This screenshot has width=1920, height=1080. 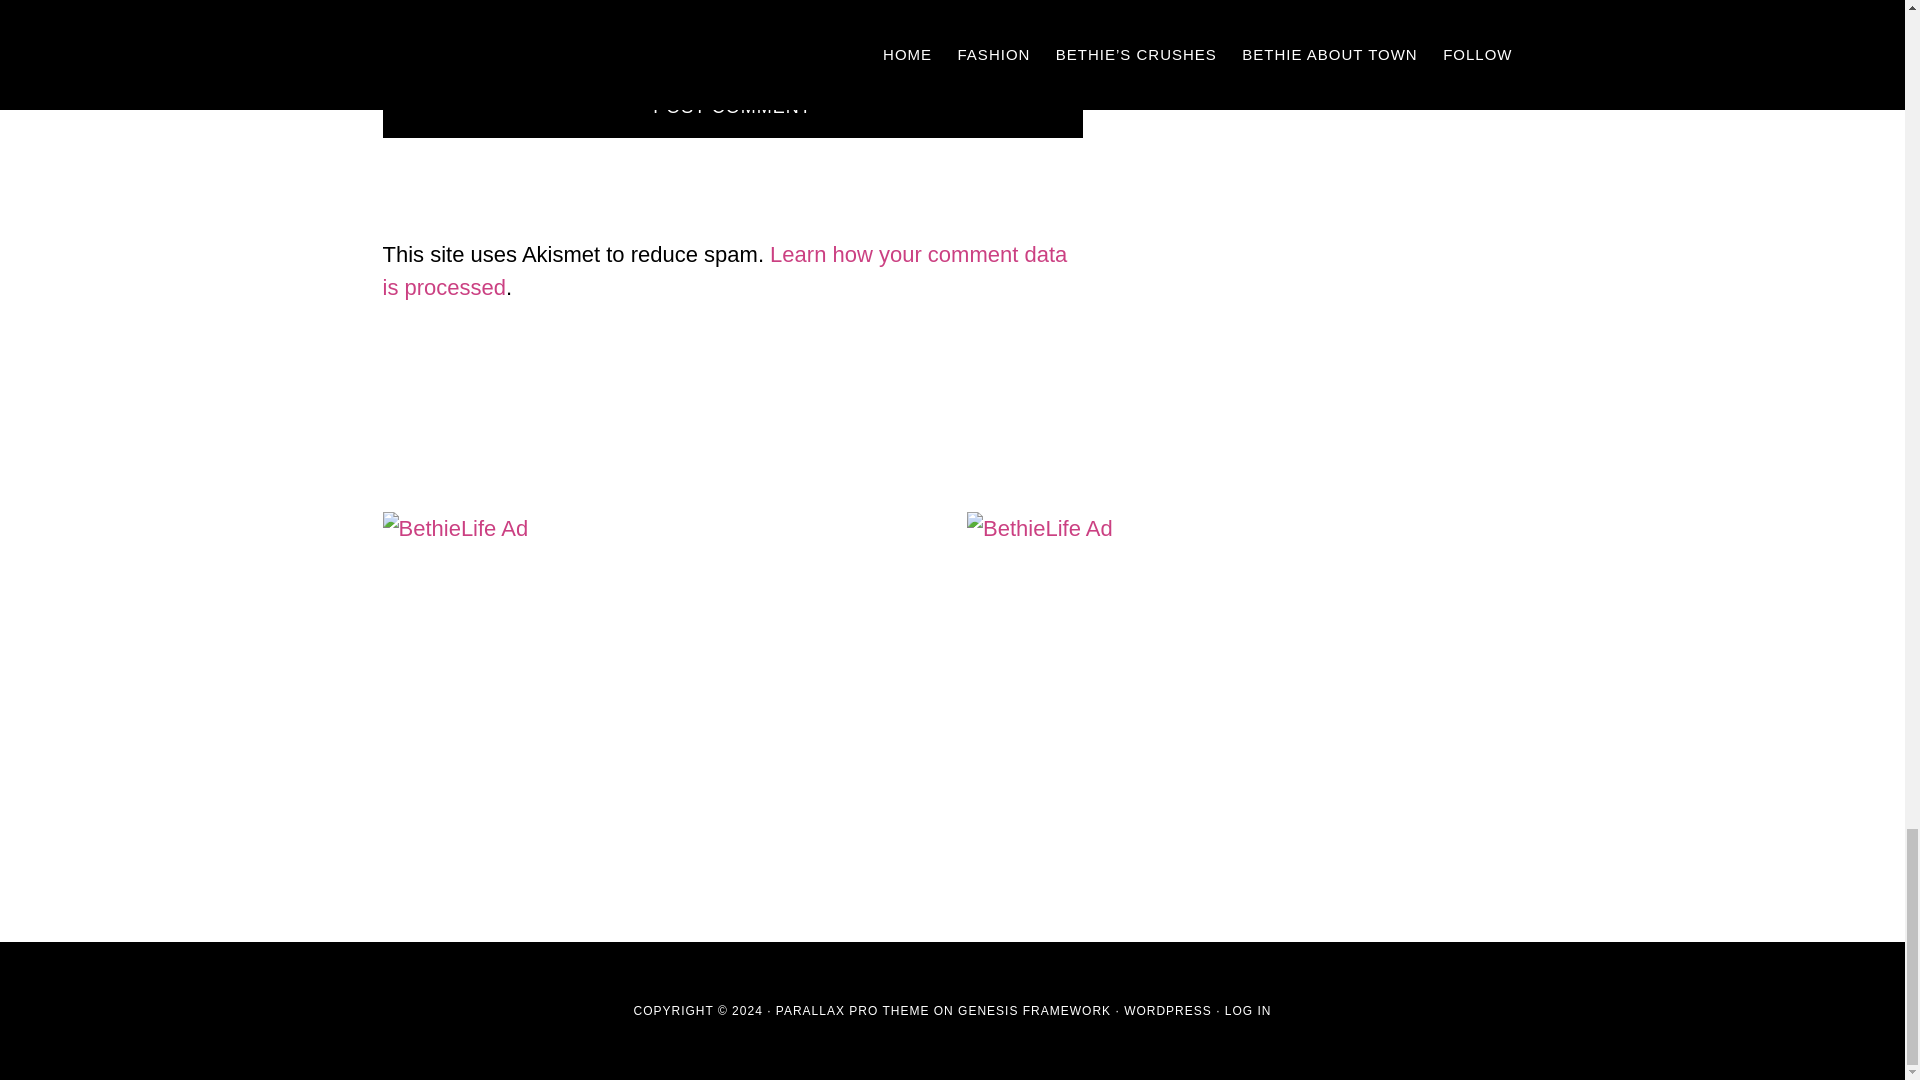 I want to click on Post Comment, so click(x=732, y=107).